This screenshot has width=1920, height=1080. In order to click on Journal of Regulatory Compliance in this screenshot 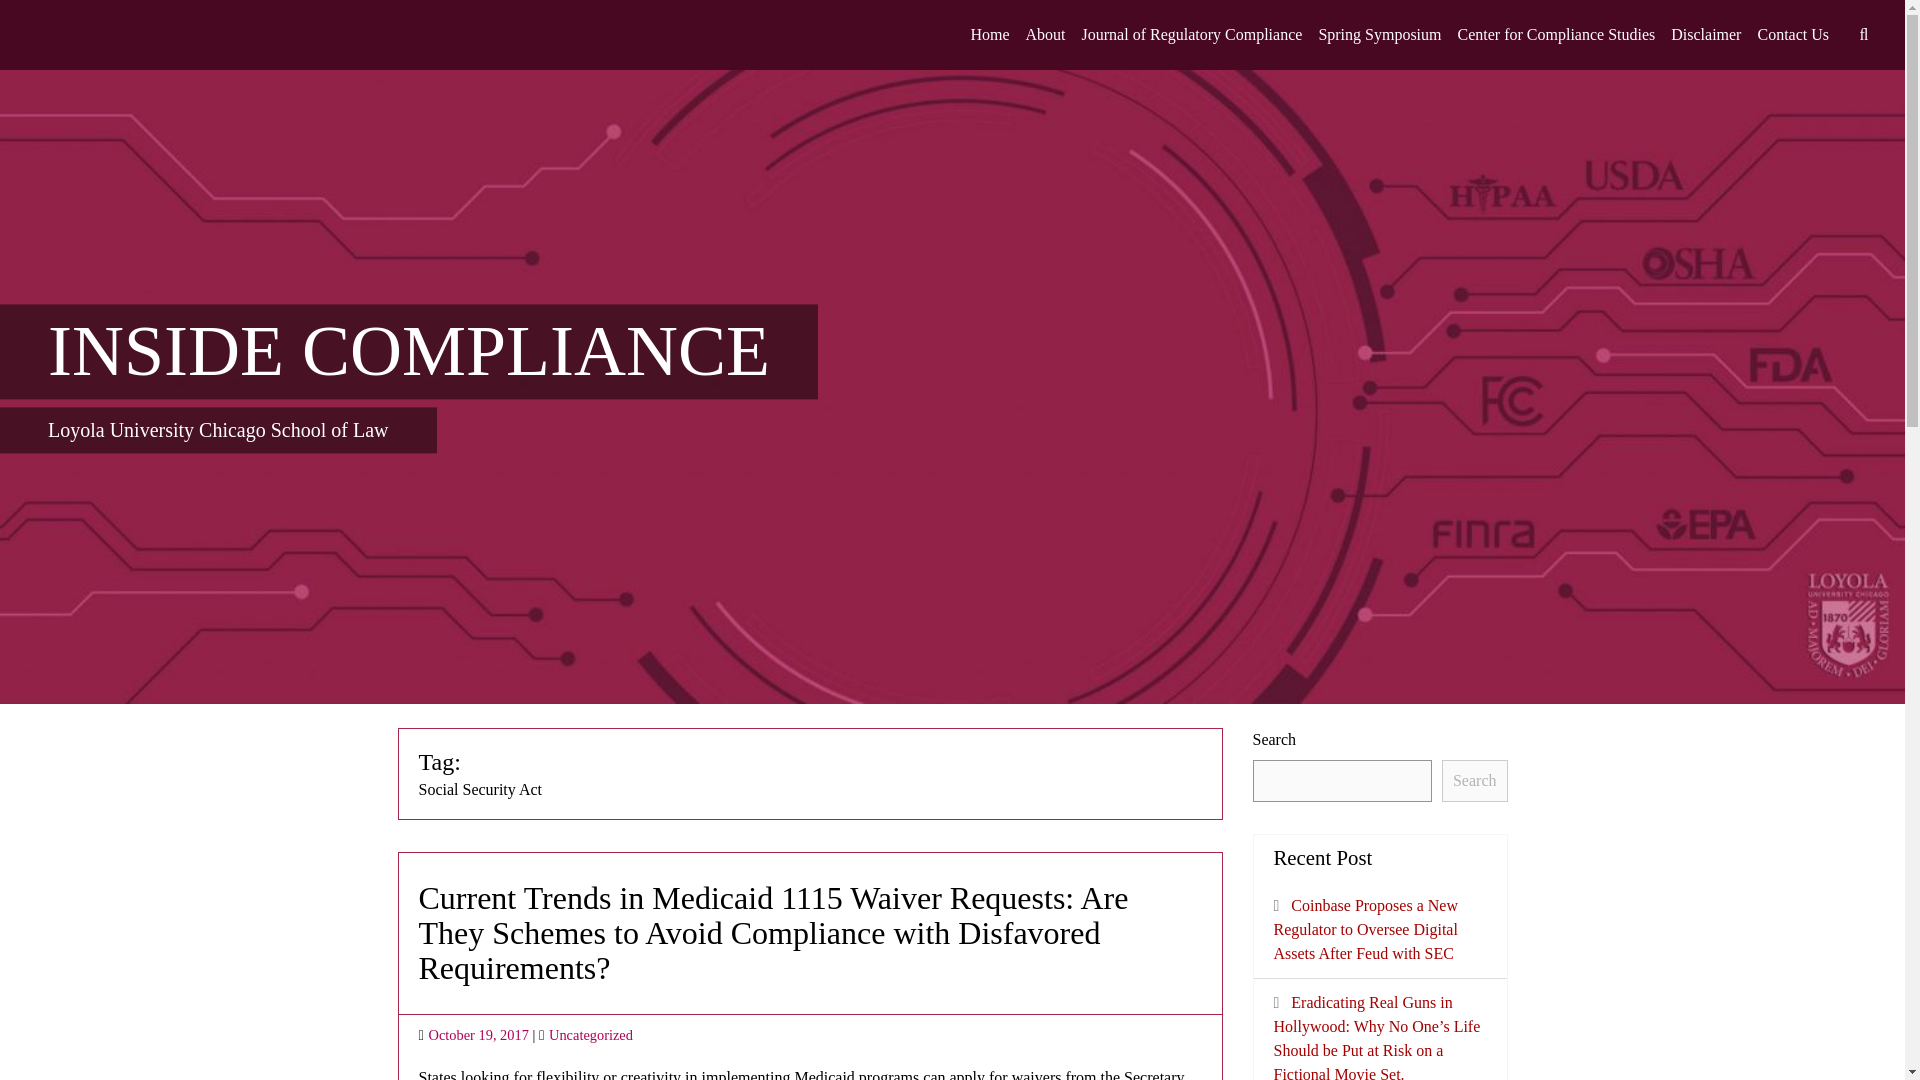, I will do `click(1192, 35)`.